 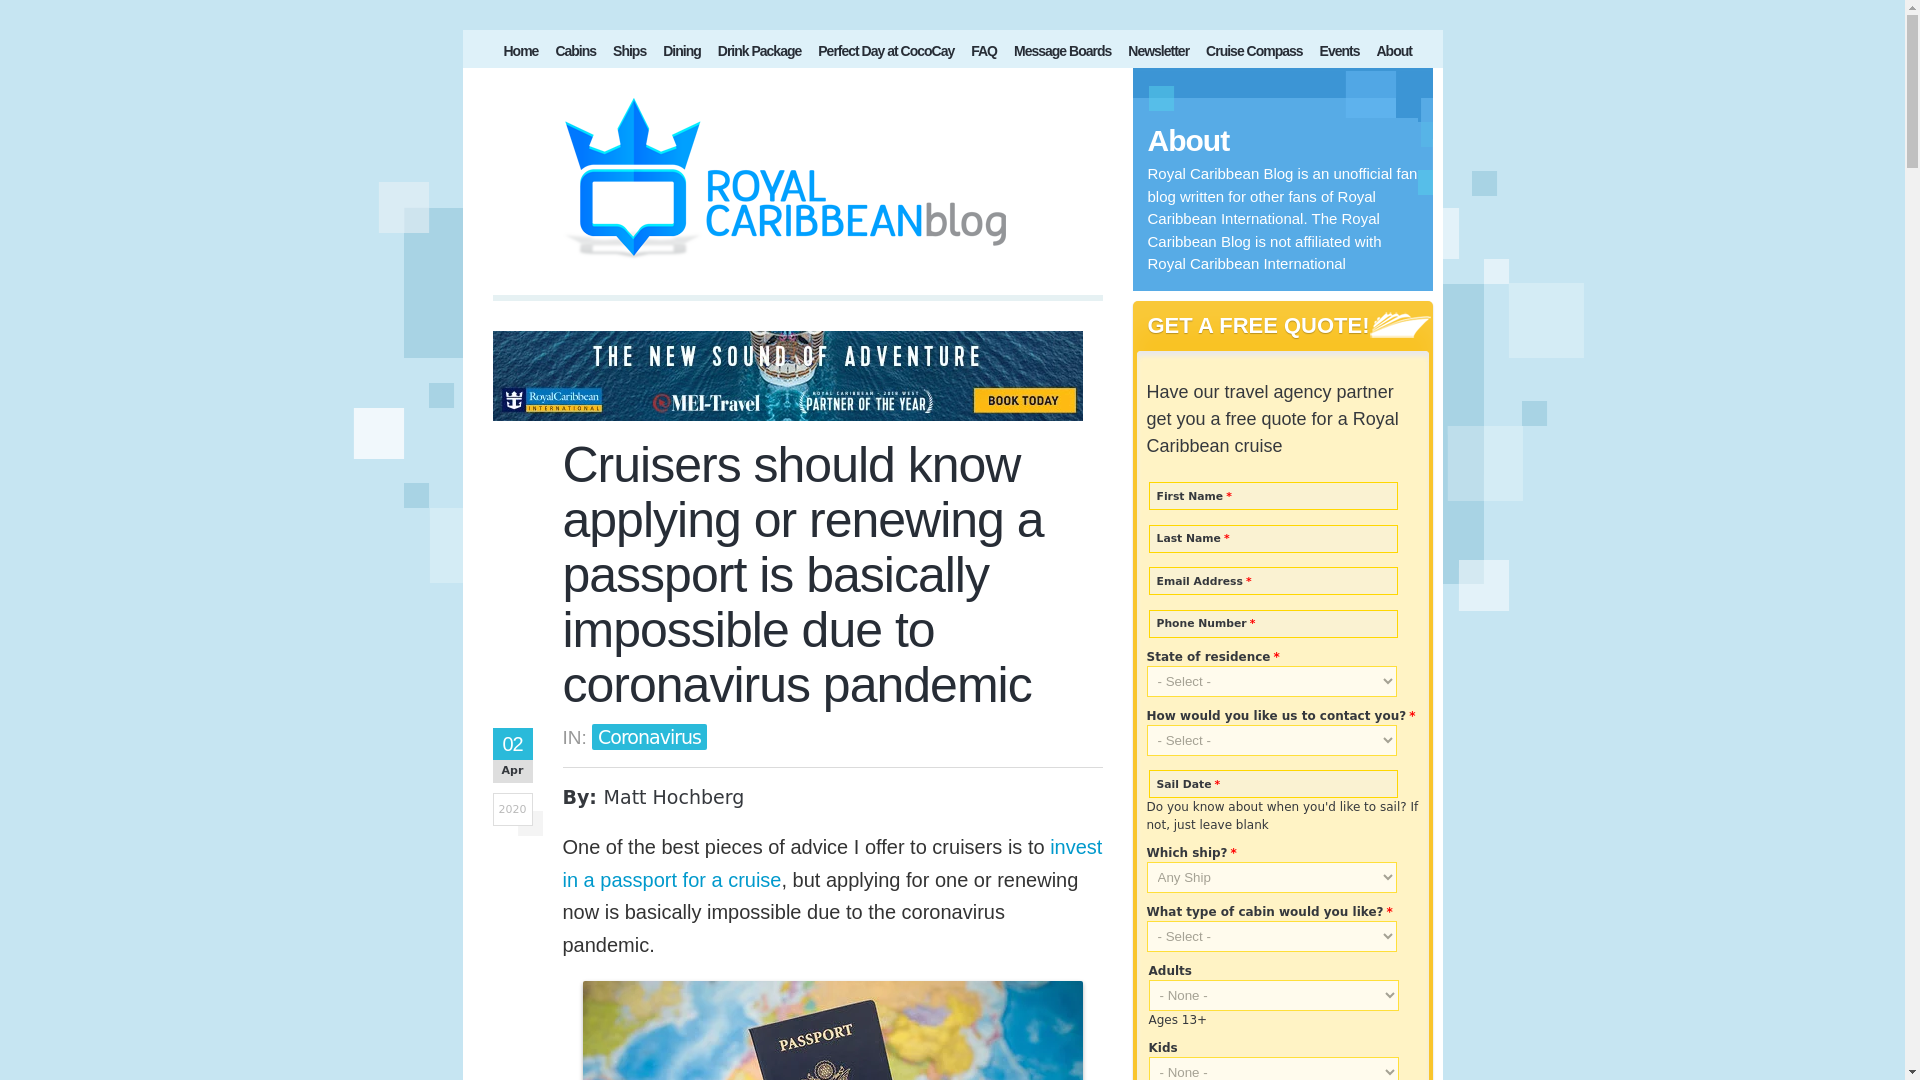 What do you see at coordinates (576, 54) in the screenshot?
I see `Cabins` at bounding box center [576, 54].